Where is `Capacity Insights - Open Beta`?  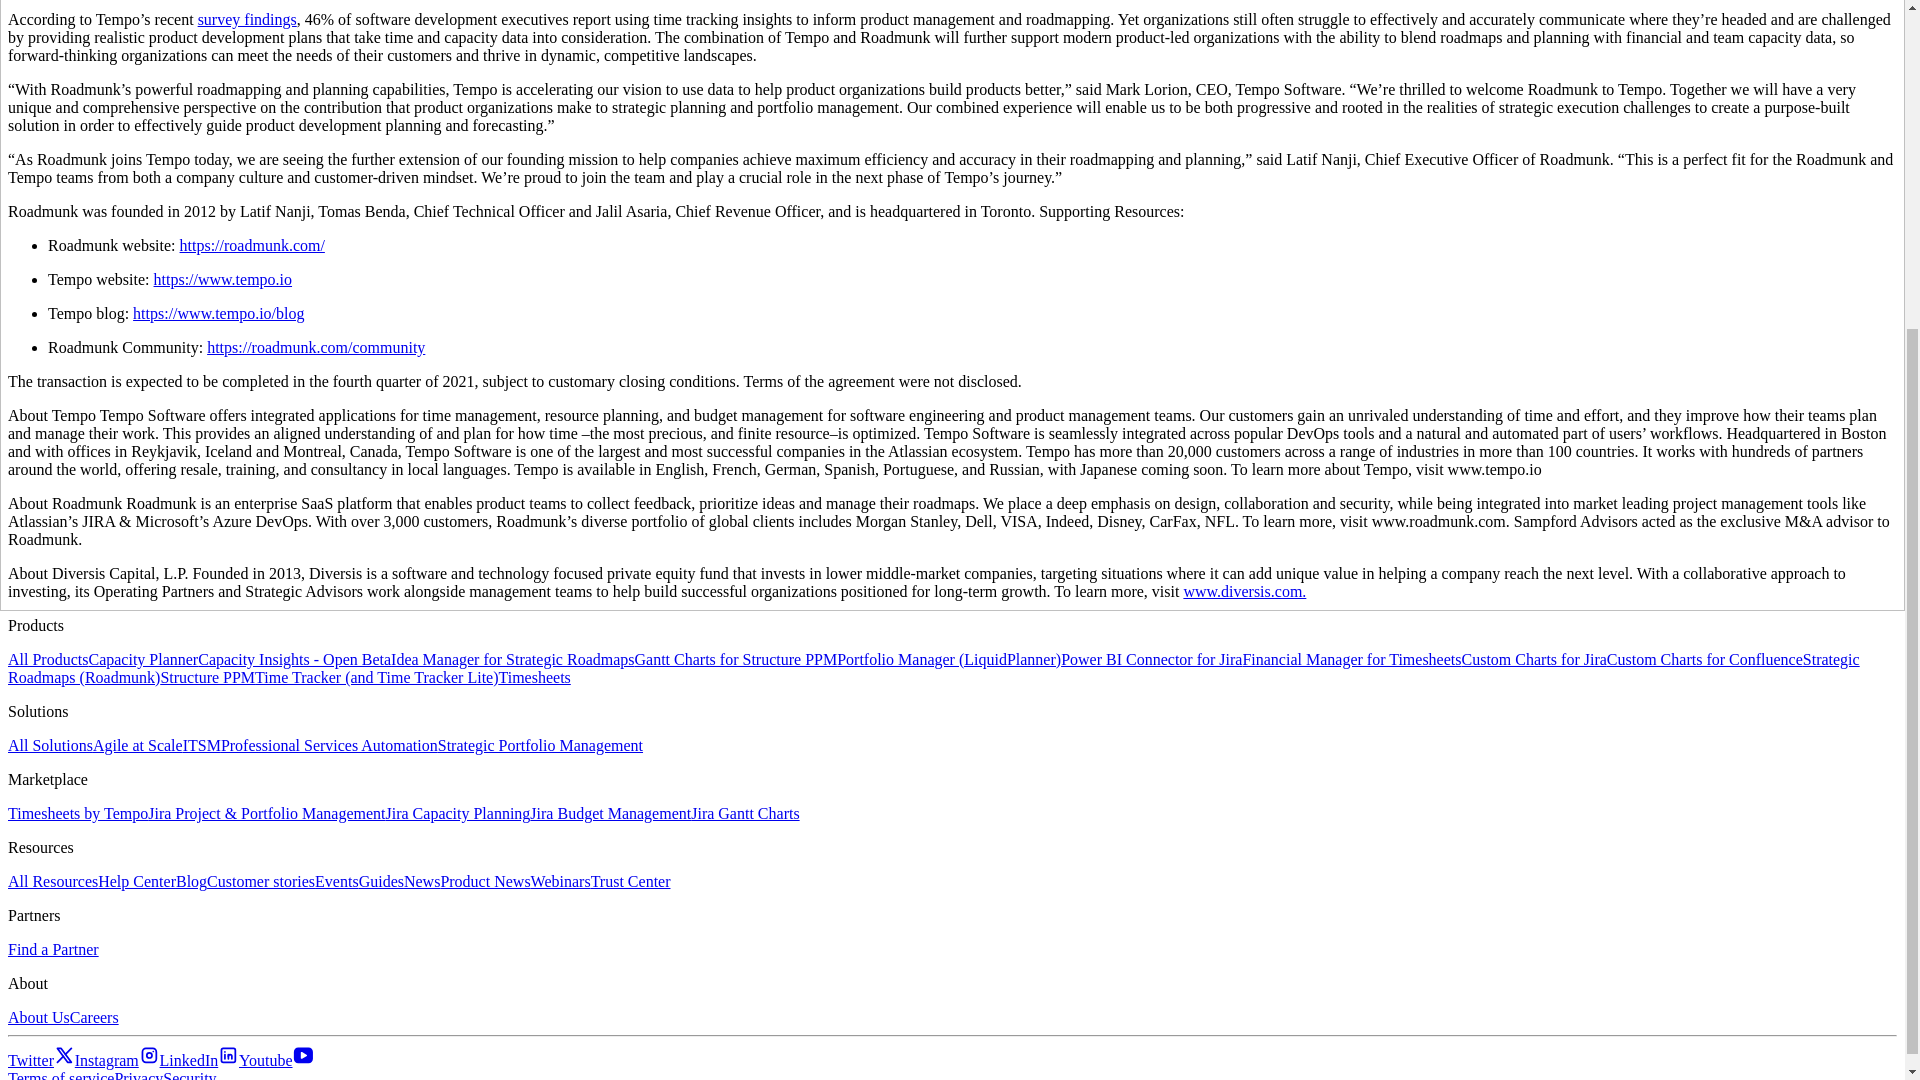 Capacity Insights - Open Beta is located at coordinates (294, 660).